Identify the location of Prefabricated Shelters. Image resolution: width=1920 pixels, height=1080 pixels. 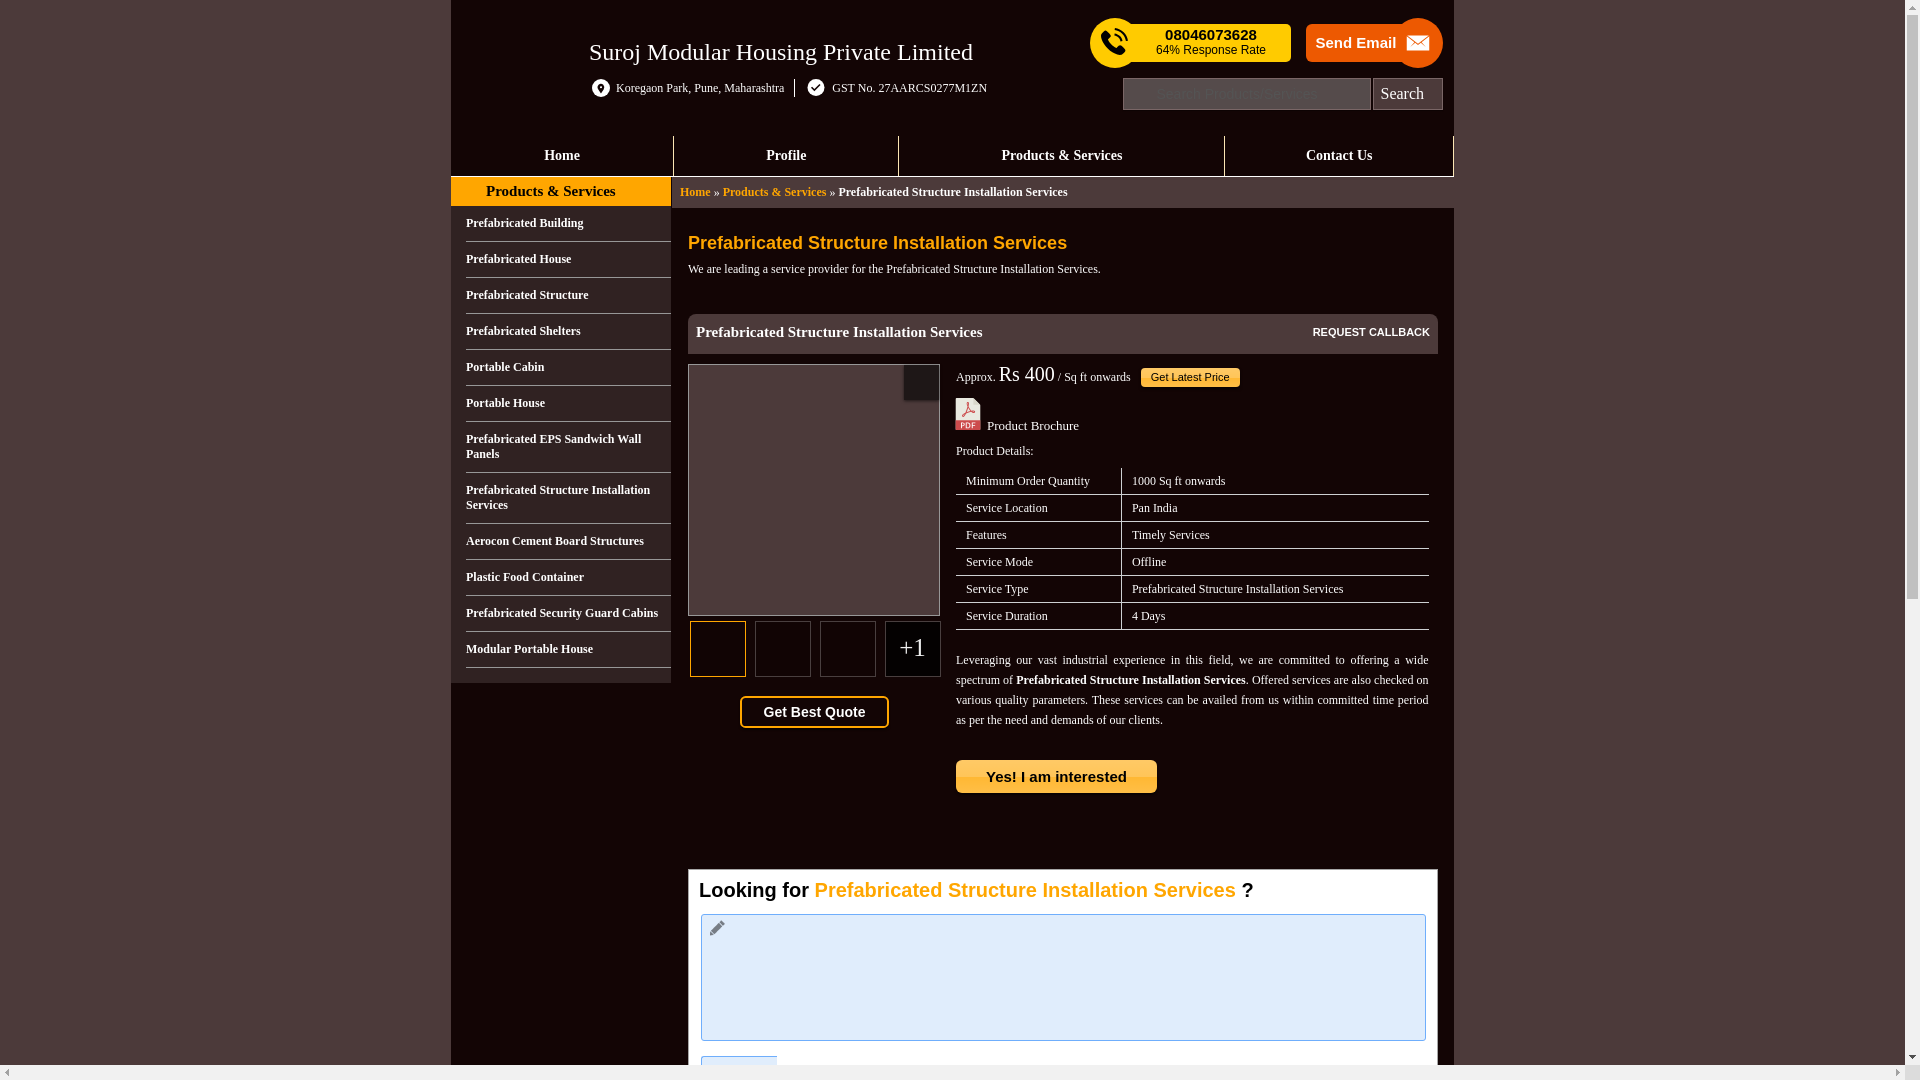
(568, 332).